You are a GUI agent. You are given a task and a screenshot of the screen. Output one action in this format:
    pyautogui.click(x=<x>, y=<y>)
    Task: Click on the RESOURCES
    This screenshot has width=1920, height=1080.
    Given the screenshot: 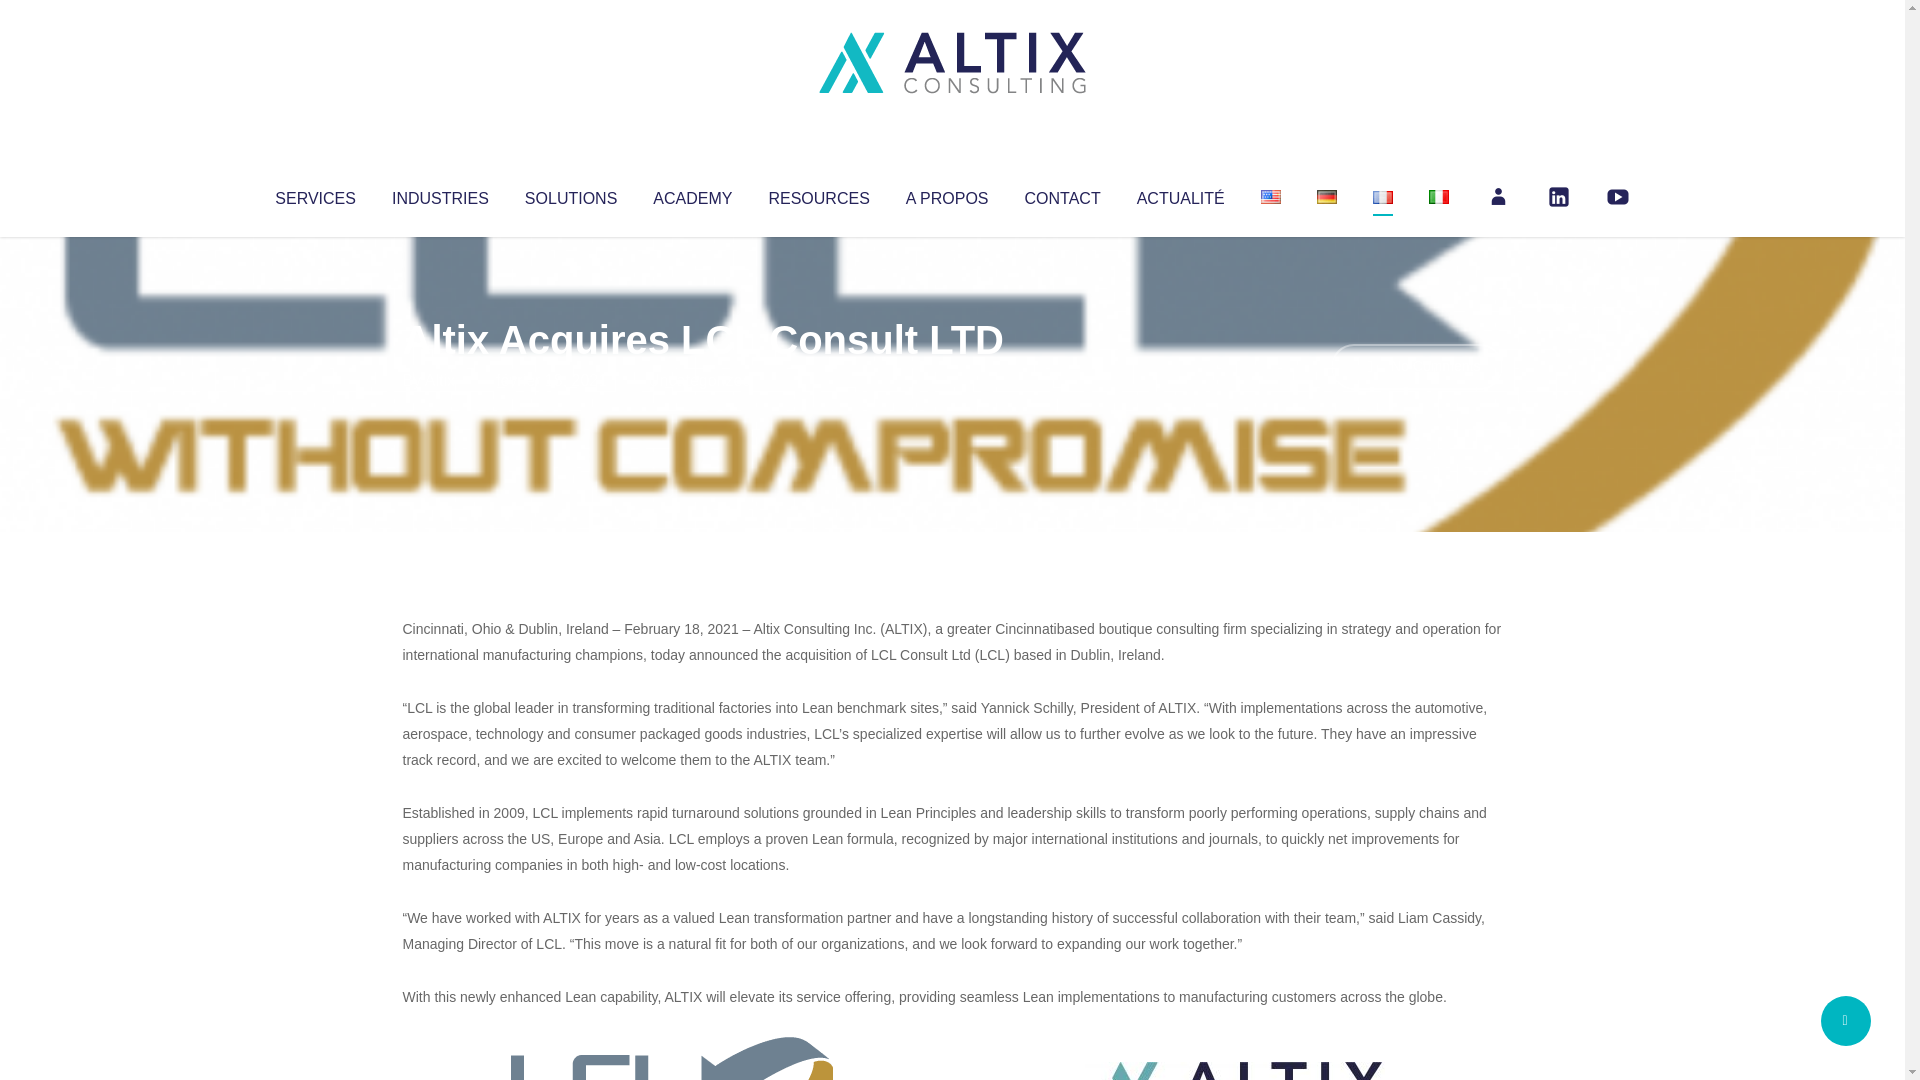 What is the action you would take?
    pyautogui.click(x=818, y=194)
    